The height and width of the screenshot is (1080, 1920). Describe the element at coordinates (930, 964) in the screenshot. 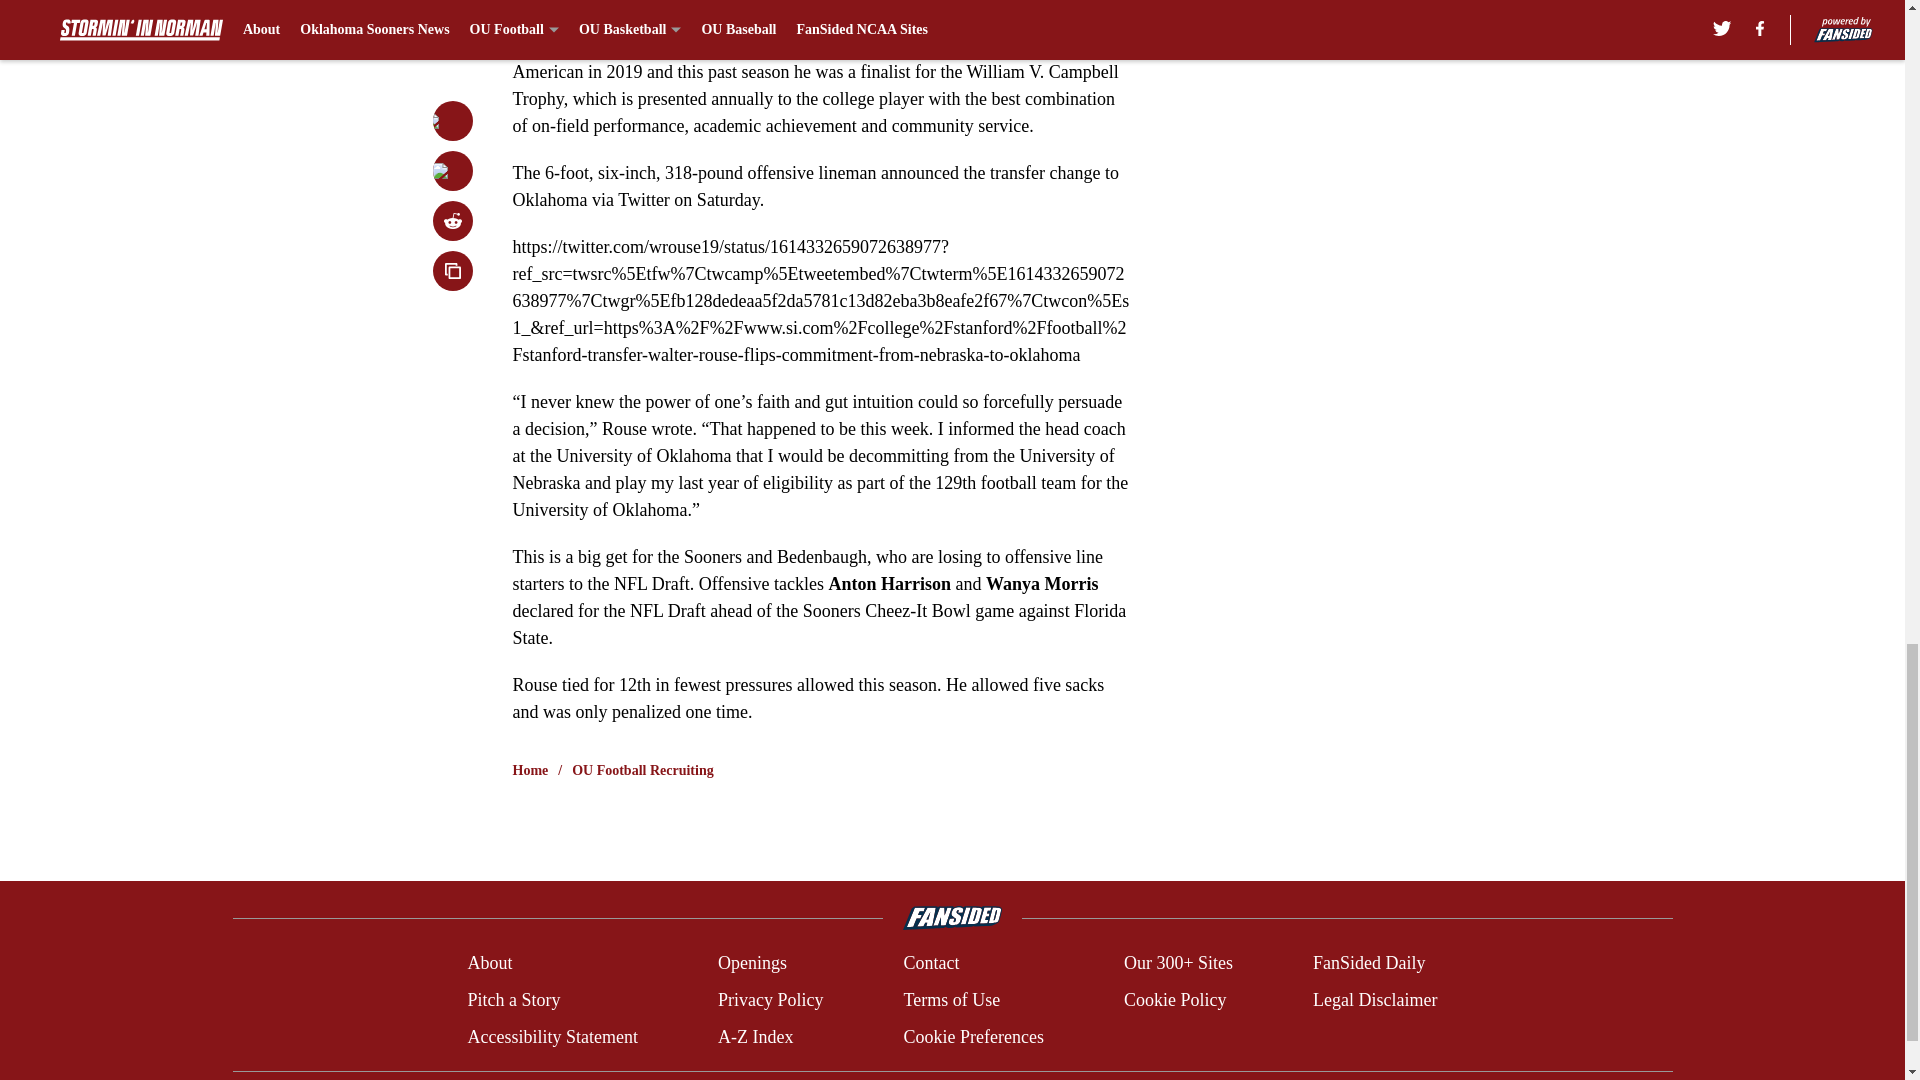

I see `Contact` at that location.